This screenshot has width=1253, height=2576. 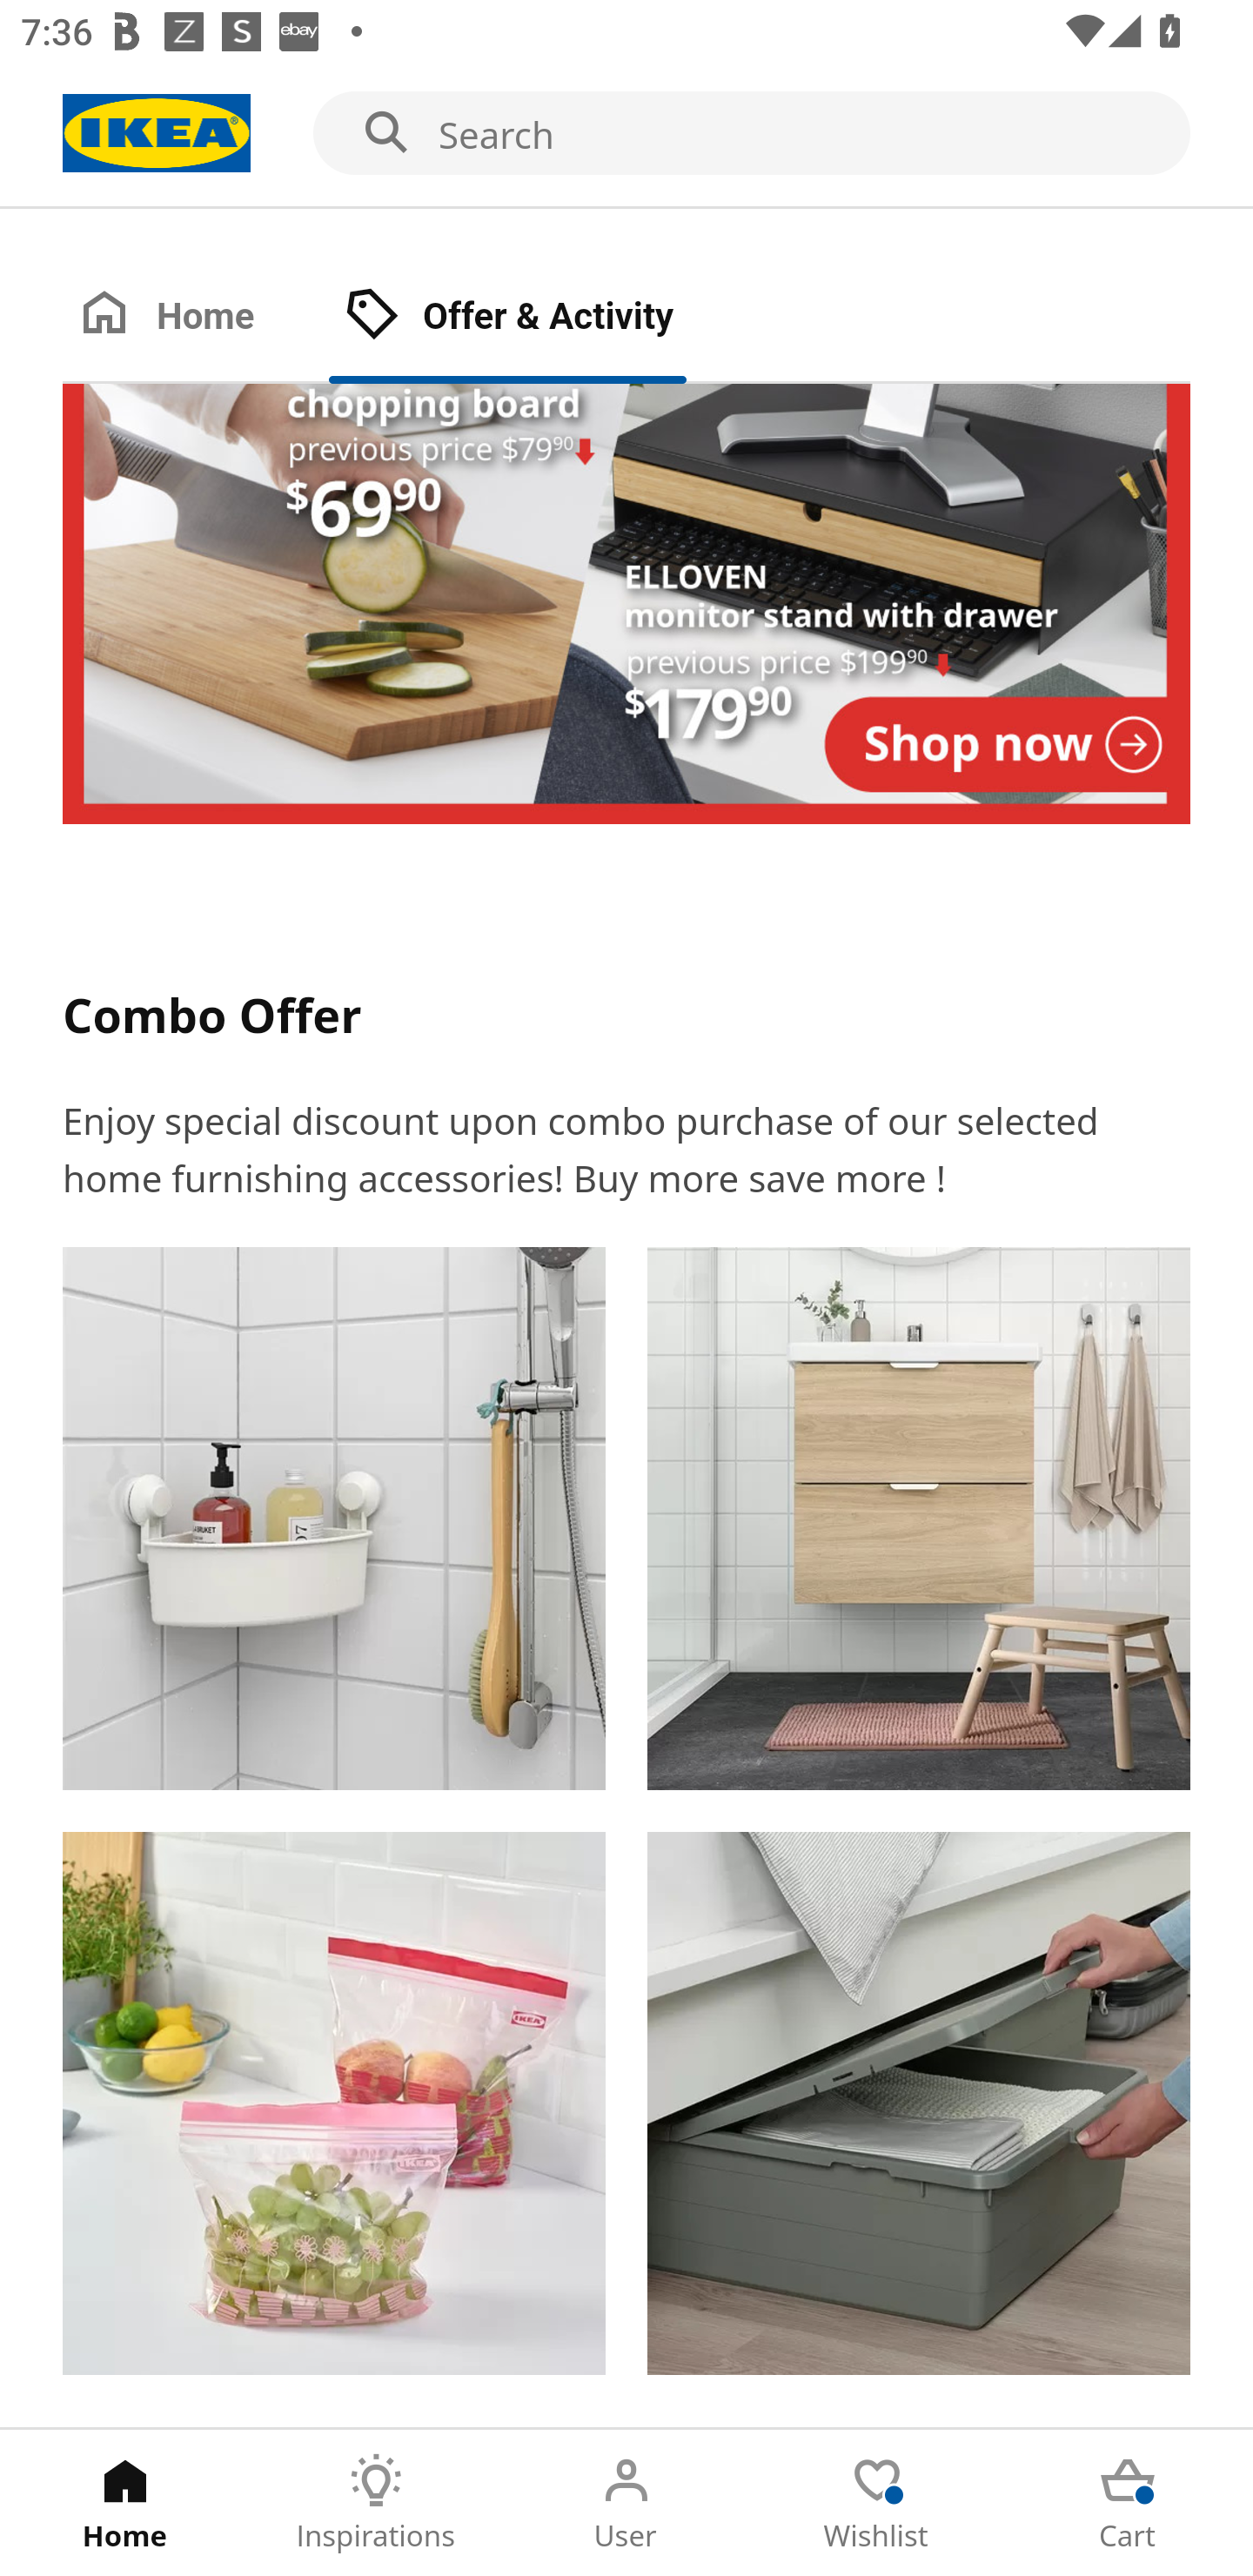 I want to click on Home
Tab 1 of 5, so click(x=125, y=2503).